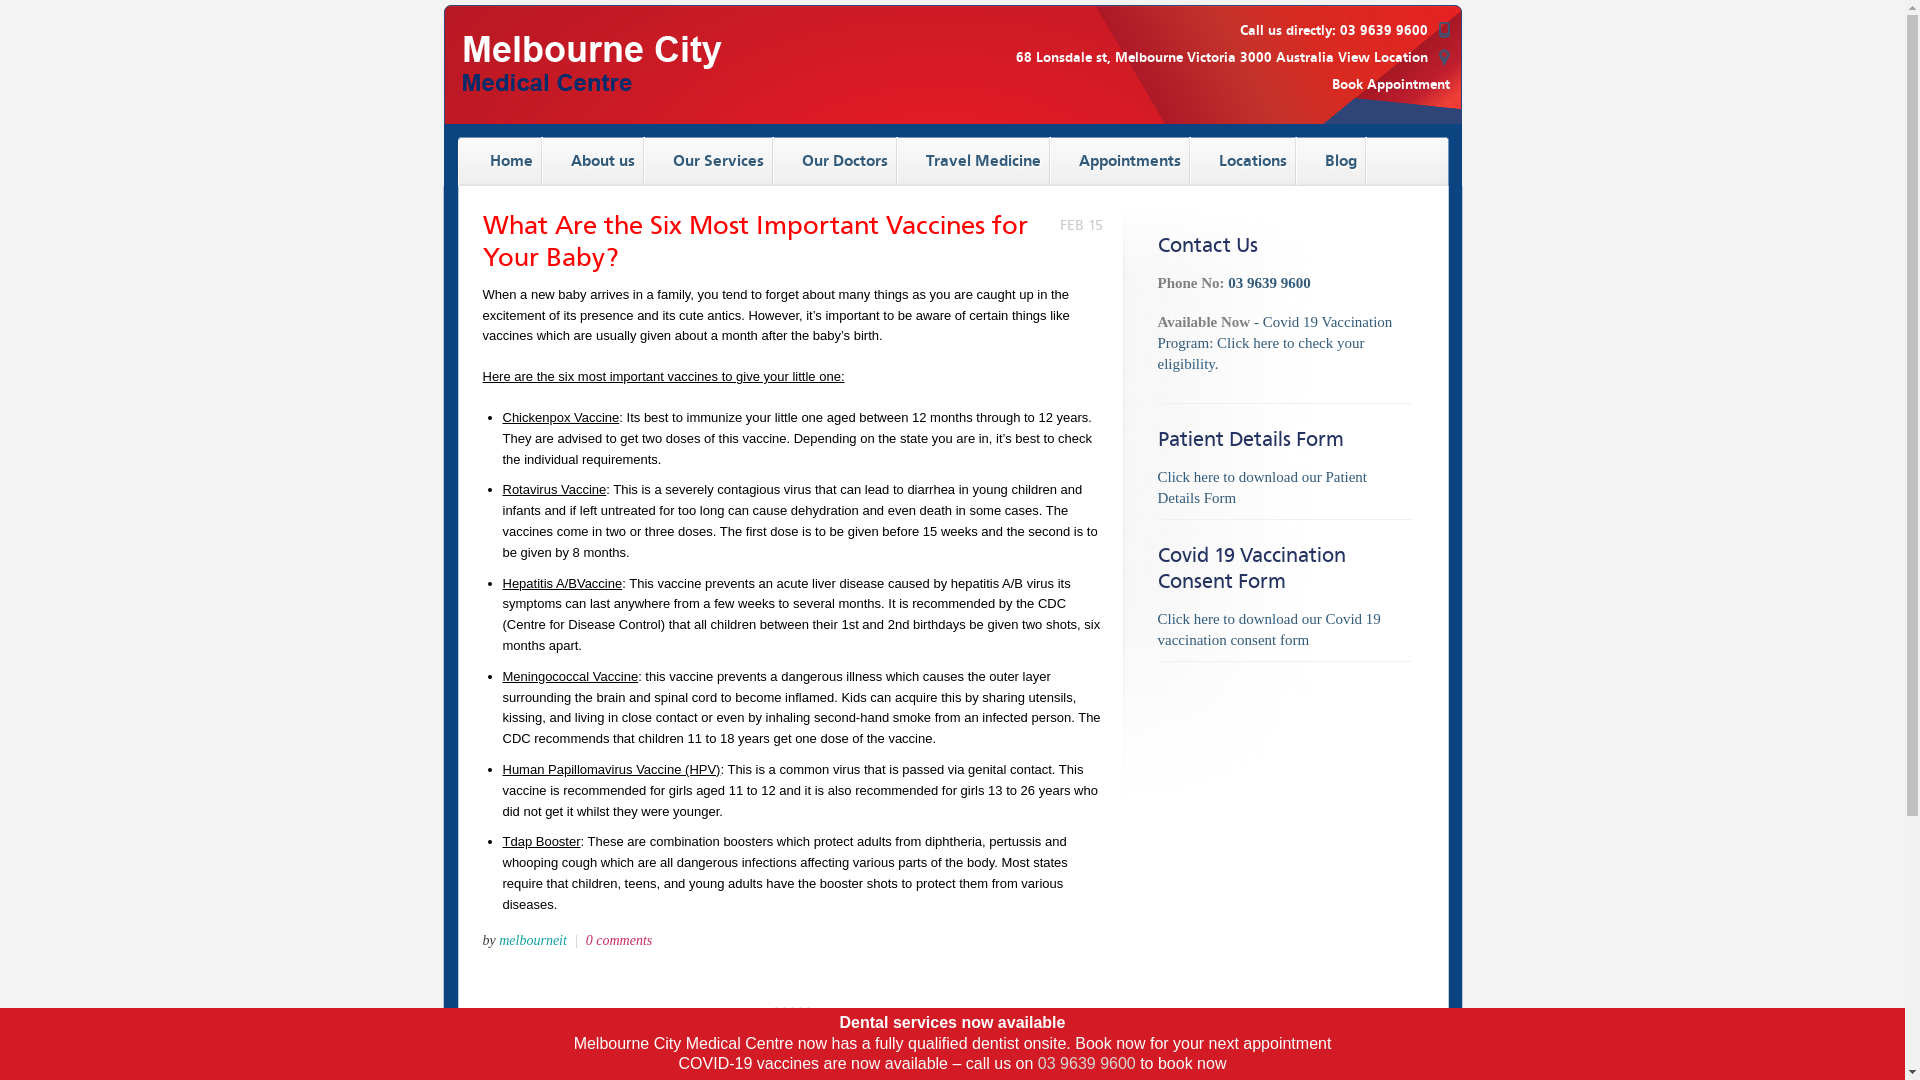  What do you see at coordinates (1263, 488) in the screenshot?
I see `Click here to download our Patient Details Form` at bounding box center [1263, 488].